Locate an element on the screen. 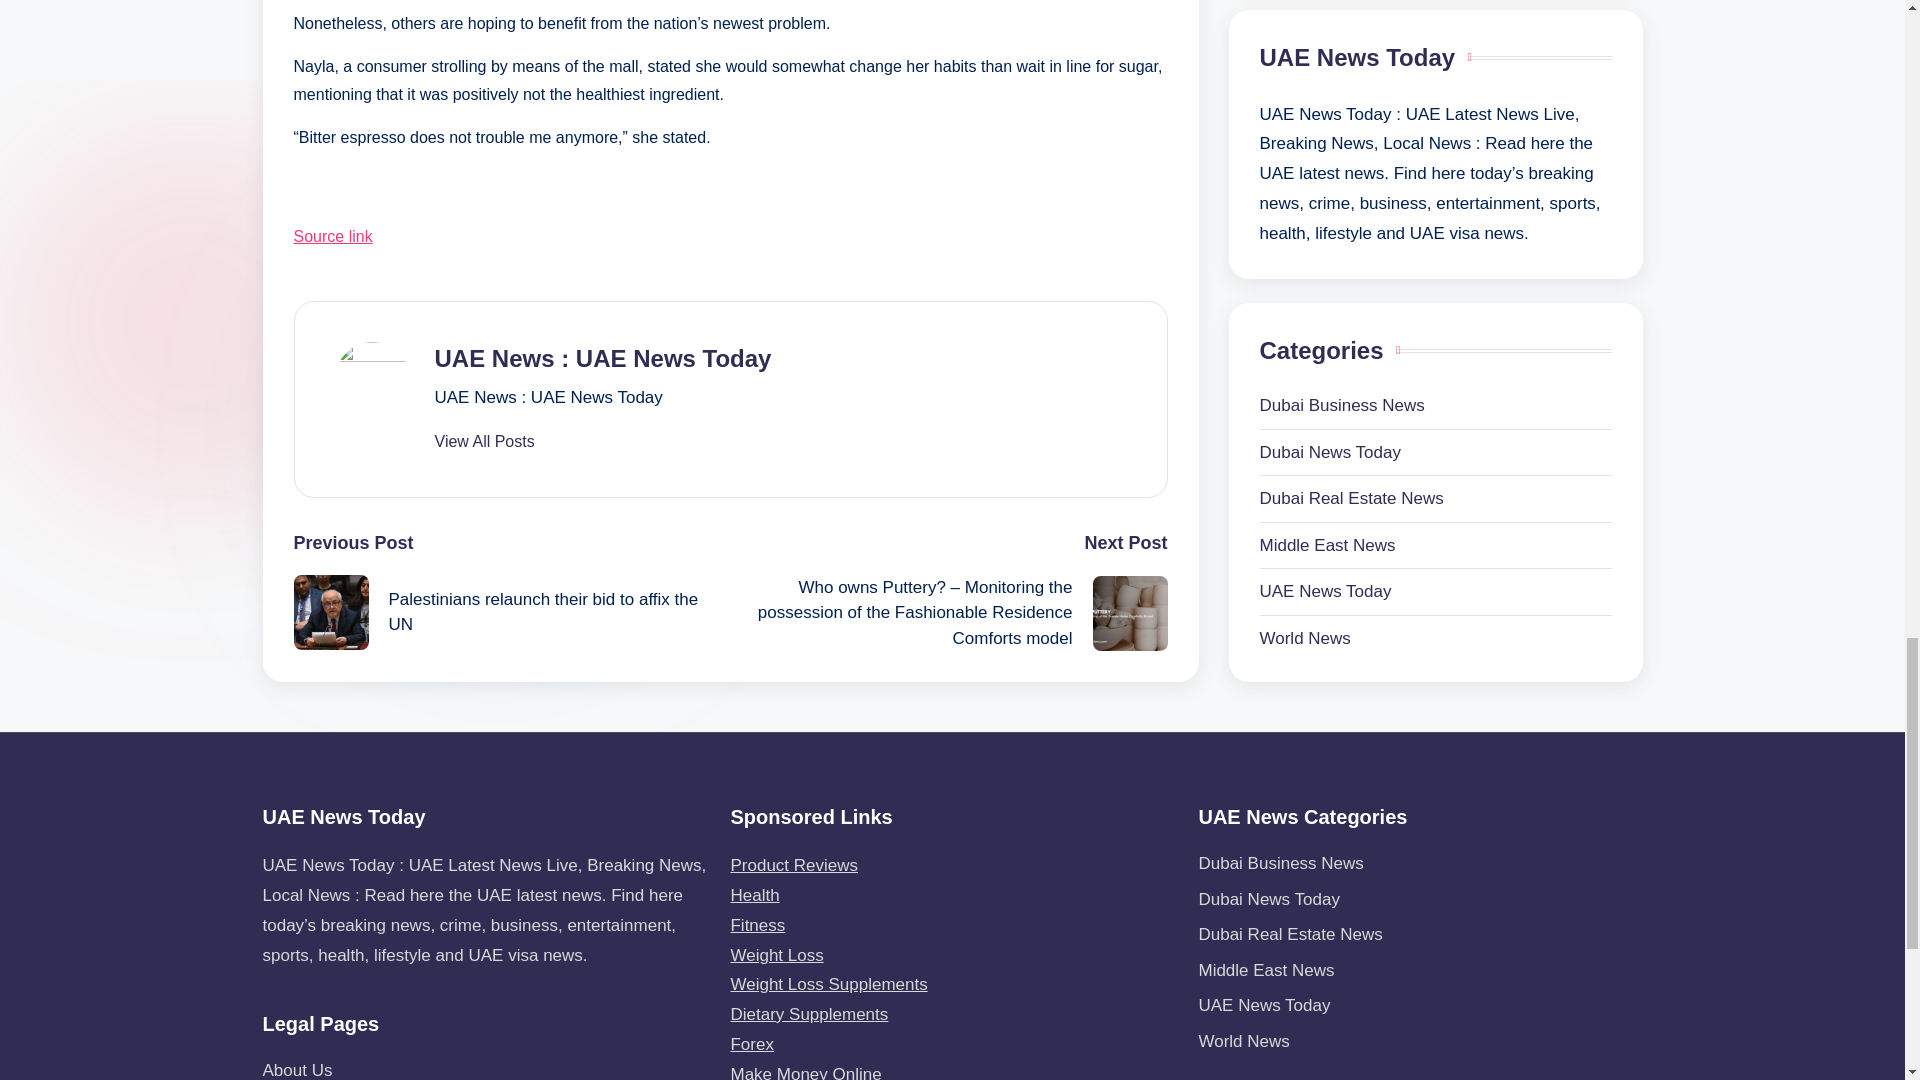 Image resolution: width=1920 pixels, height=1080 pixels. View All Posts is located at coordinates (483, 442).